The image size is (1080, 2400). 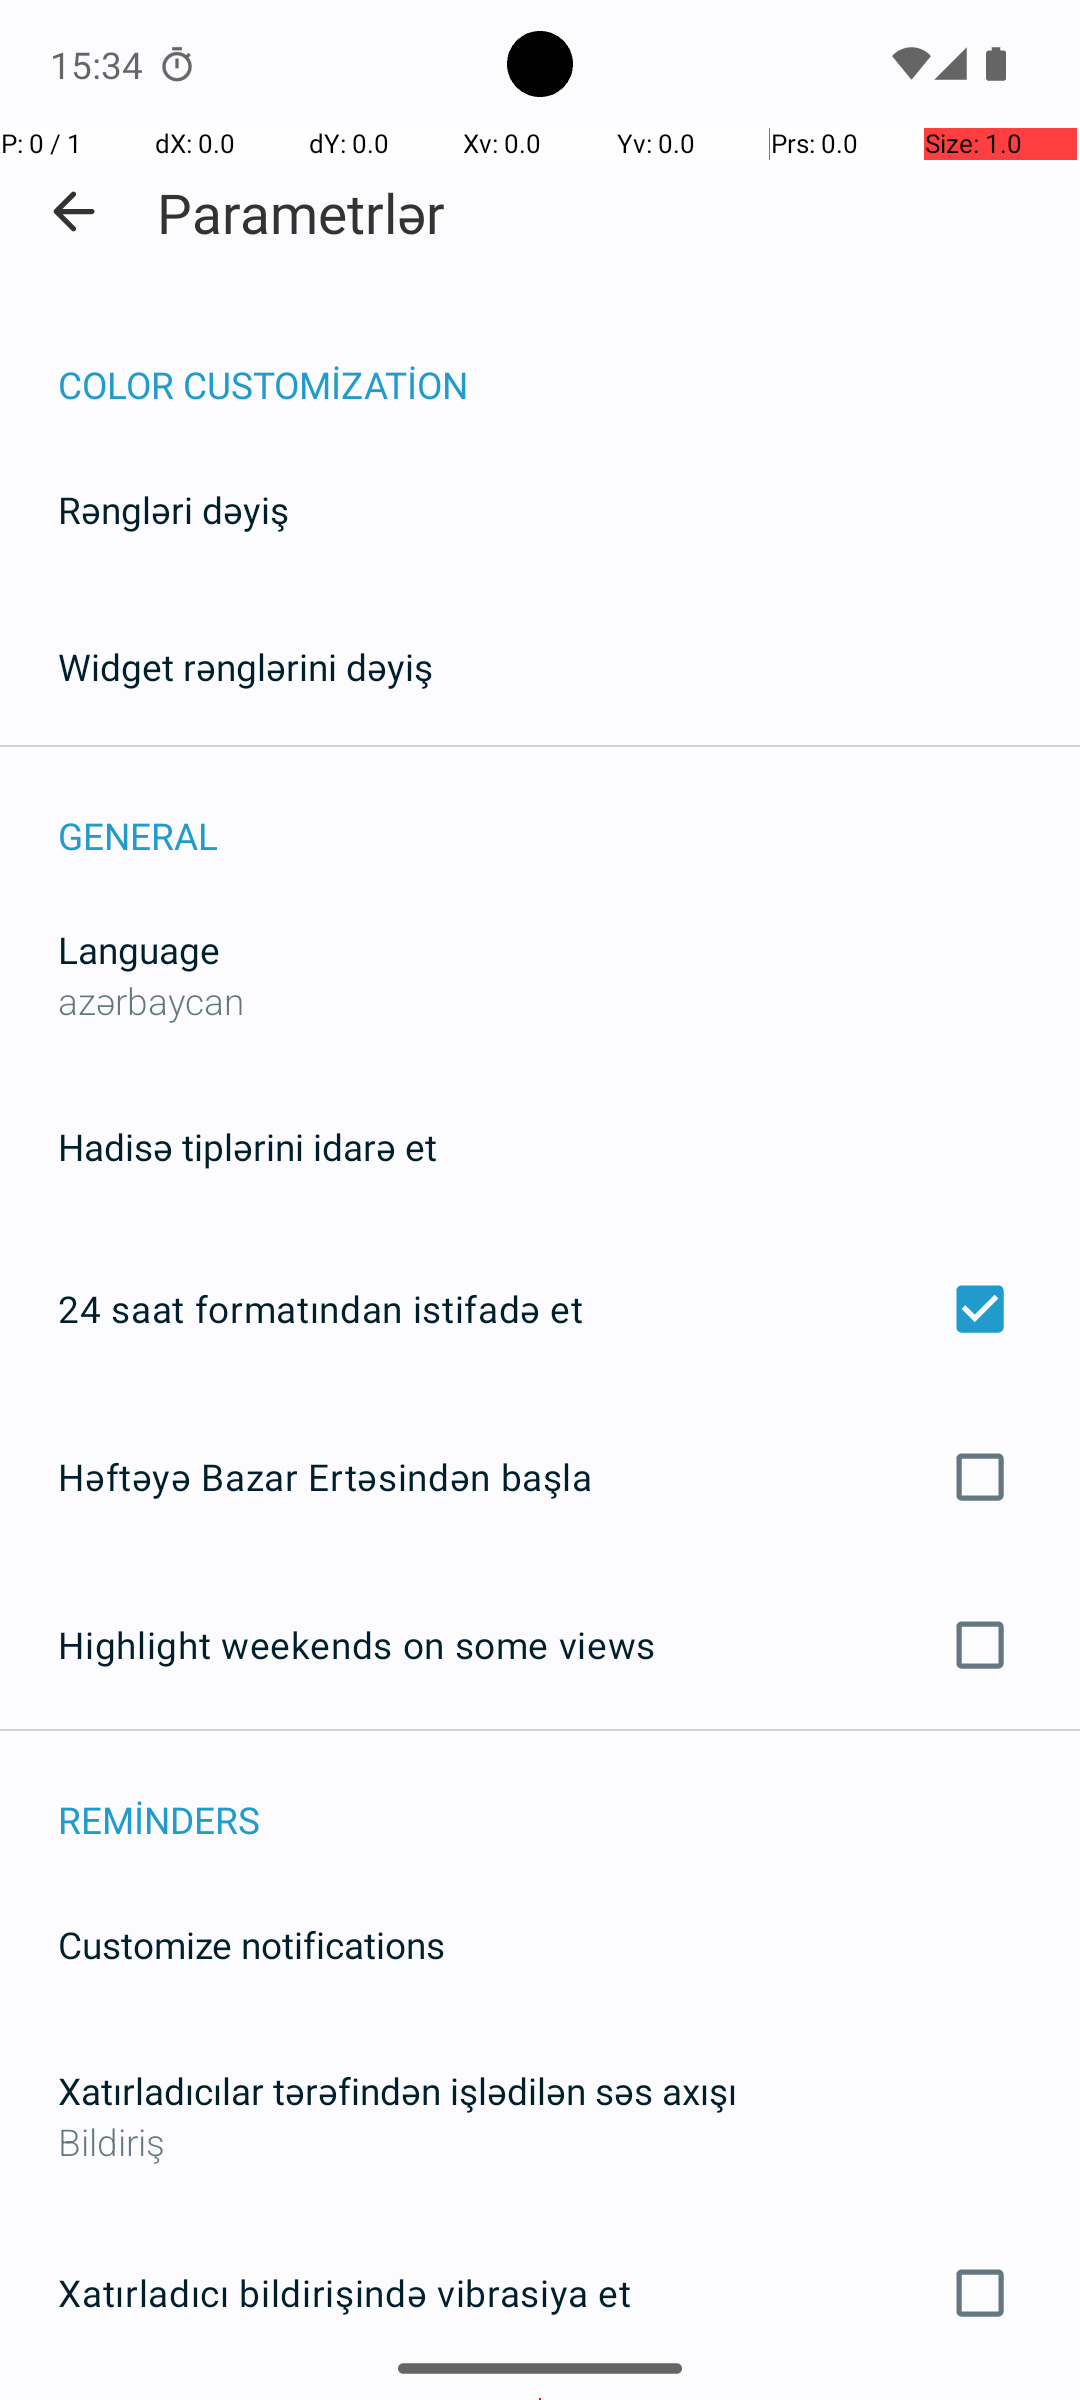 What do you see at coordinates (540, 1309) in the screenshot?
I see `24 saat formatından istifadə et` at bounding box center [540, 1309].